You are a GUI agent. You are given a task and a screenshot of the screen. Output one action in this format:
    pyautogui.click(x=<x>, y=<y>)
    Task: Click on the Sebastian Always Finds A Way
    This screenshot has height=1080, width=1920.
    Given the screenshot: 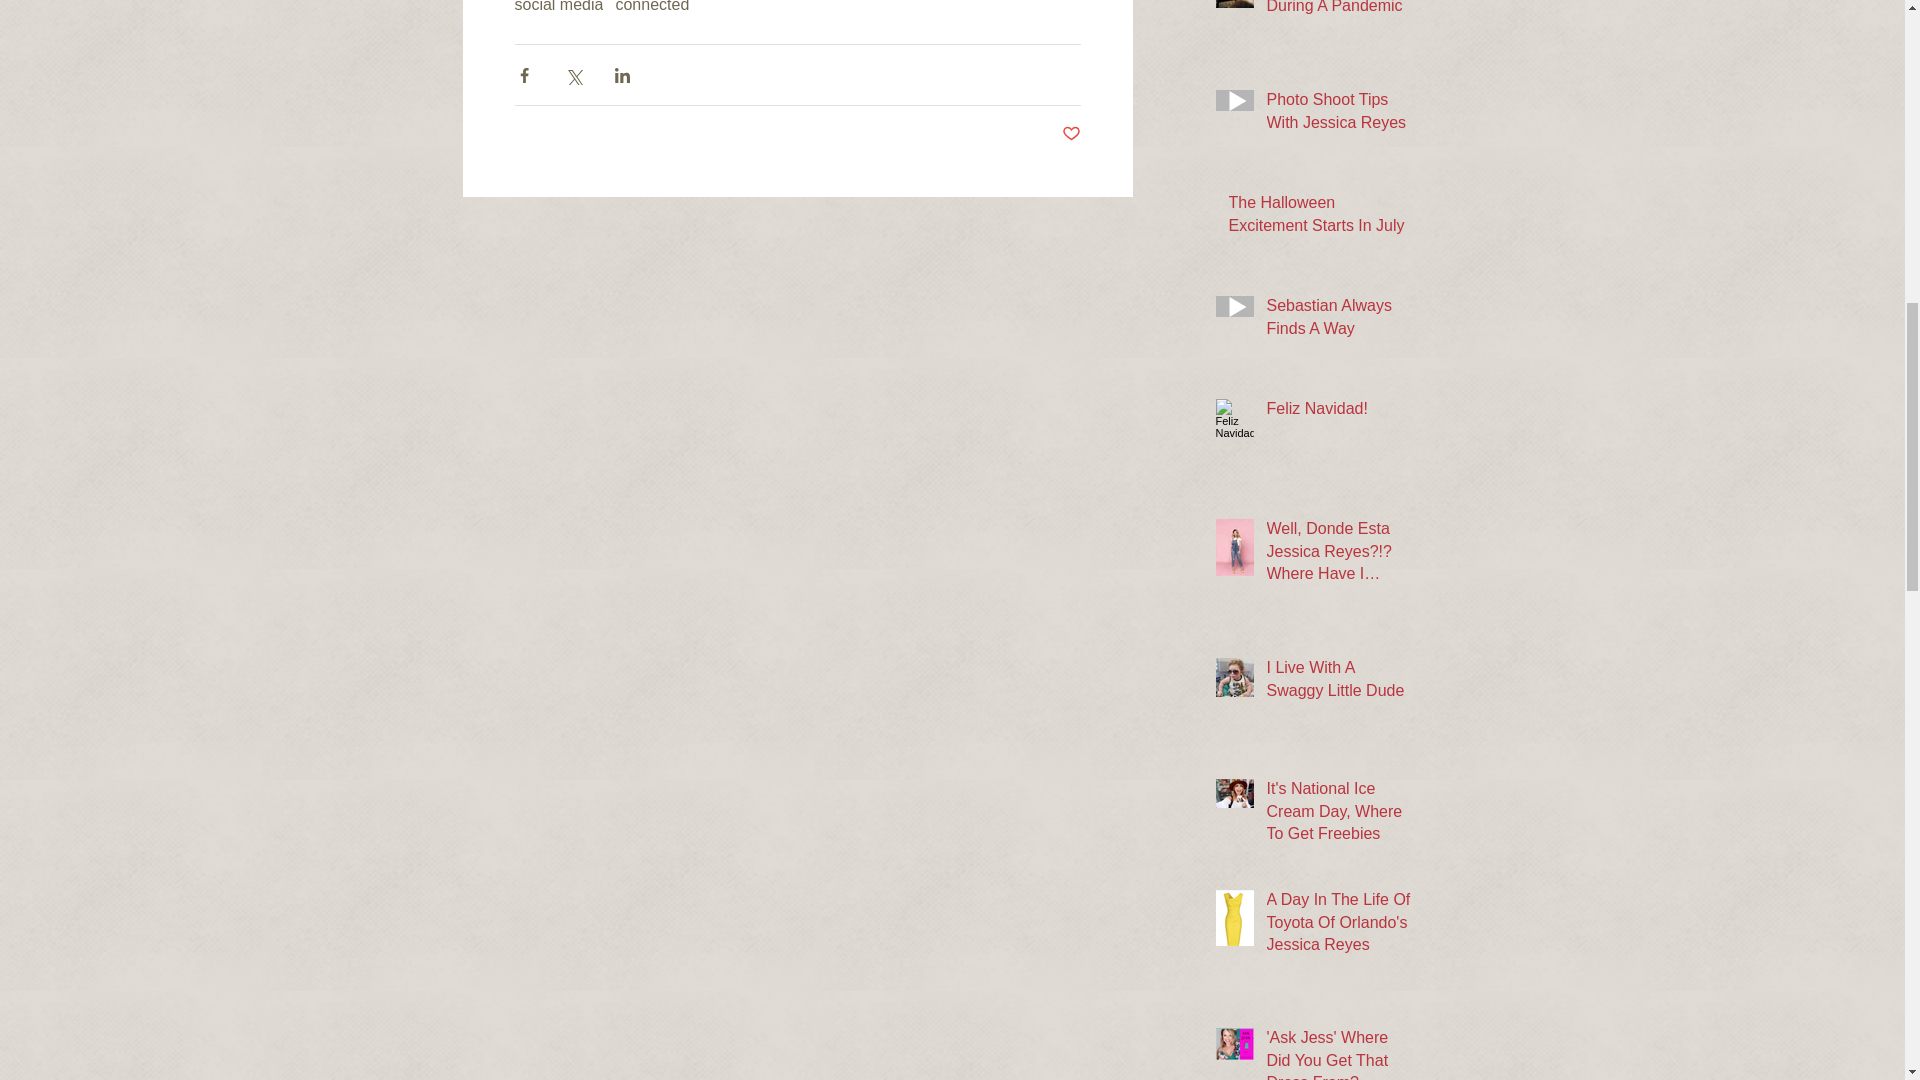 What is the action you would take?
    pyautogui.click(x=1337, y=320)
    